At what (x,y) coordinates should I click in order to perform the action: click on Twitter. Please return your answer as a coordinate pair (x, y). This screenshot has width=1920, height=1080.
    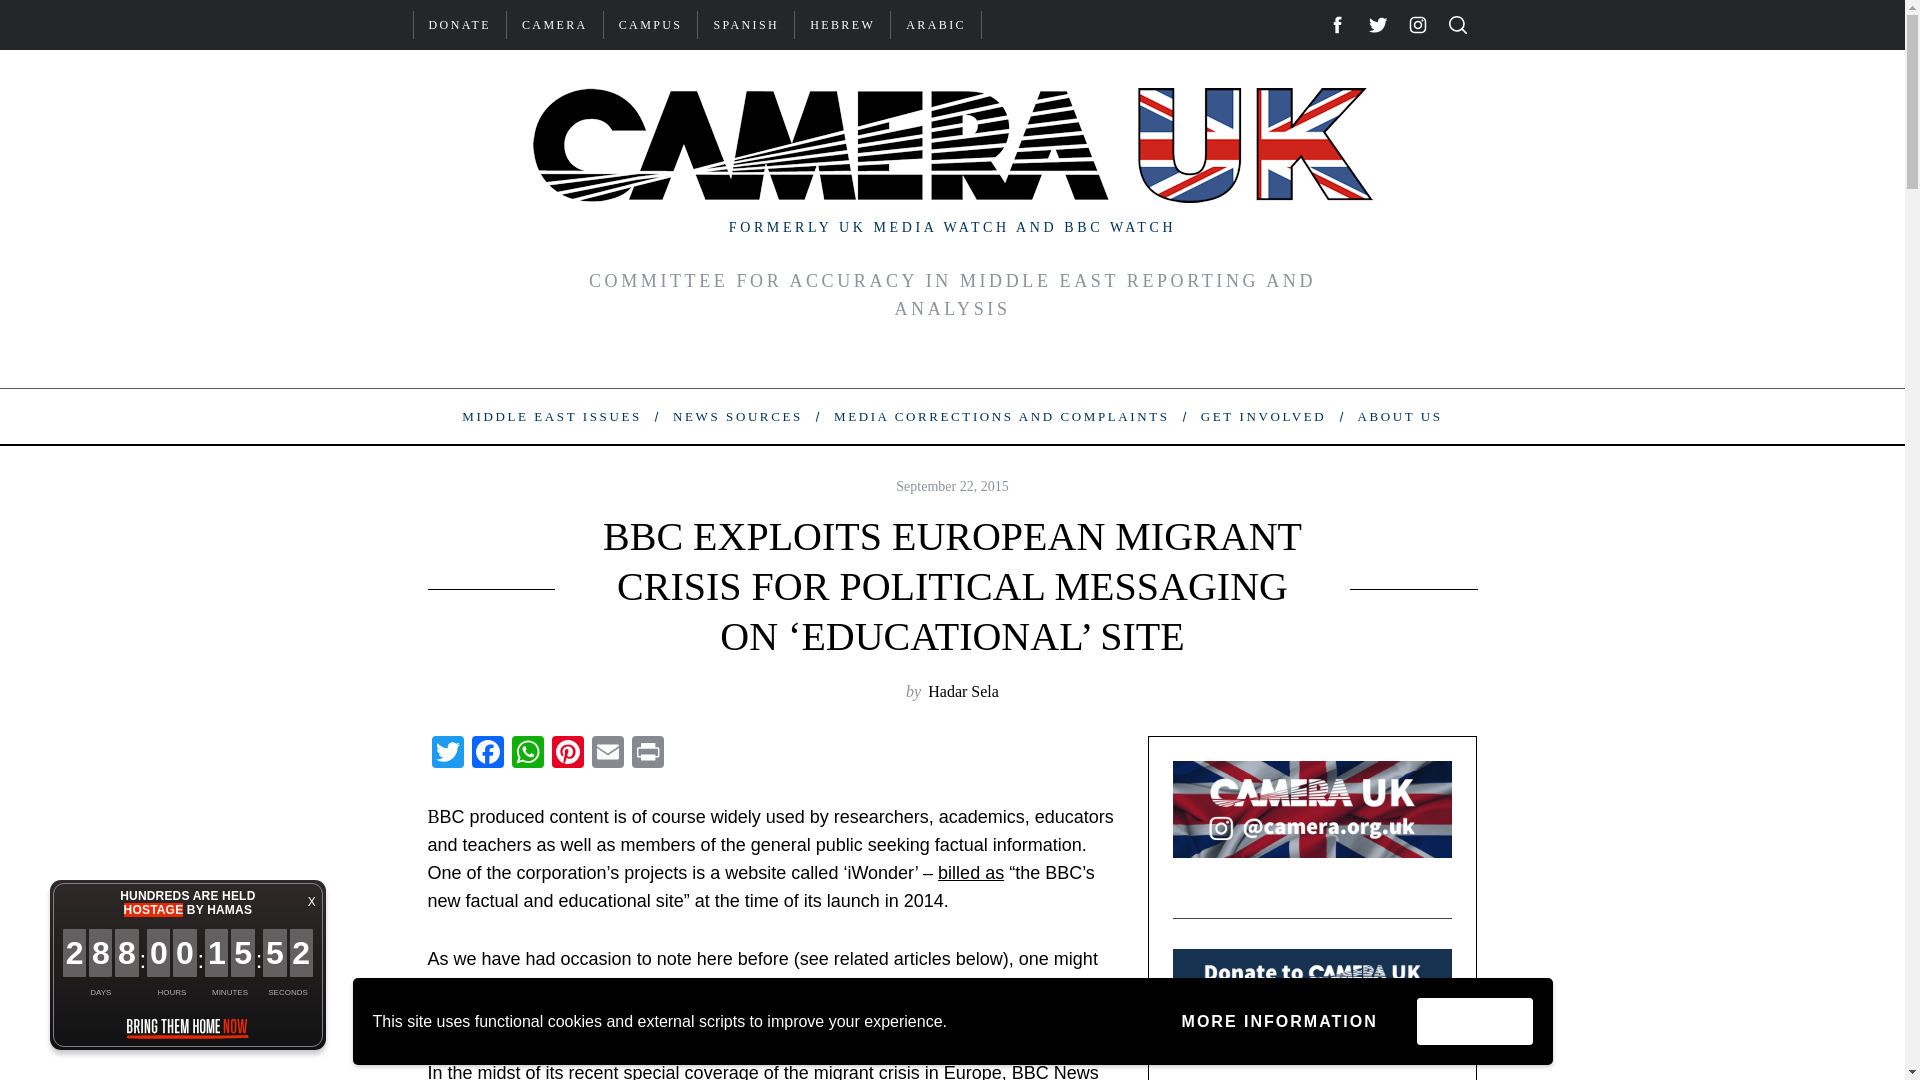
    Looking at the image, I should click on (448, 754).